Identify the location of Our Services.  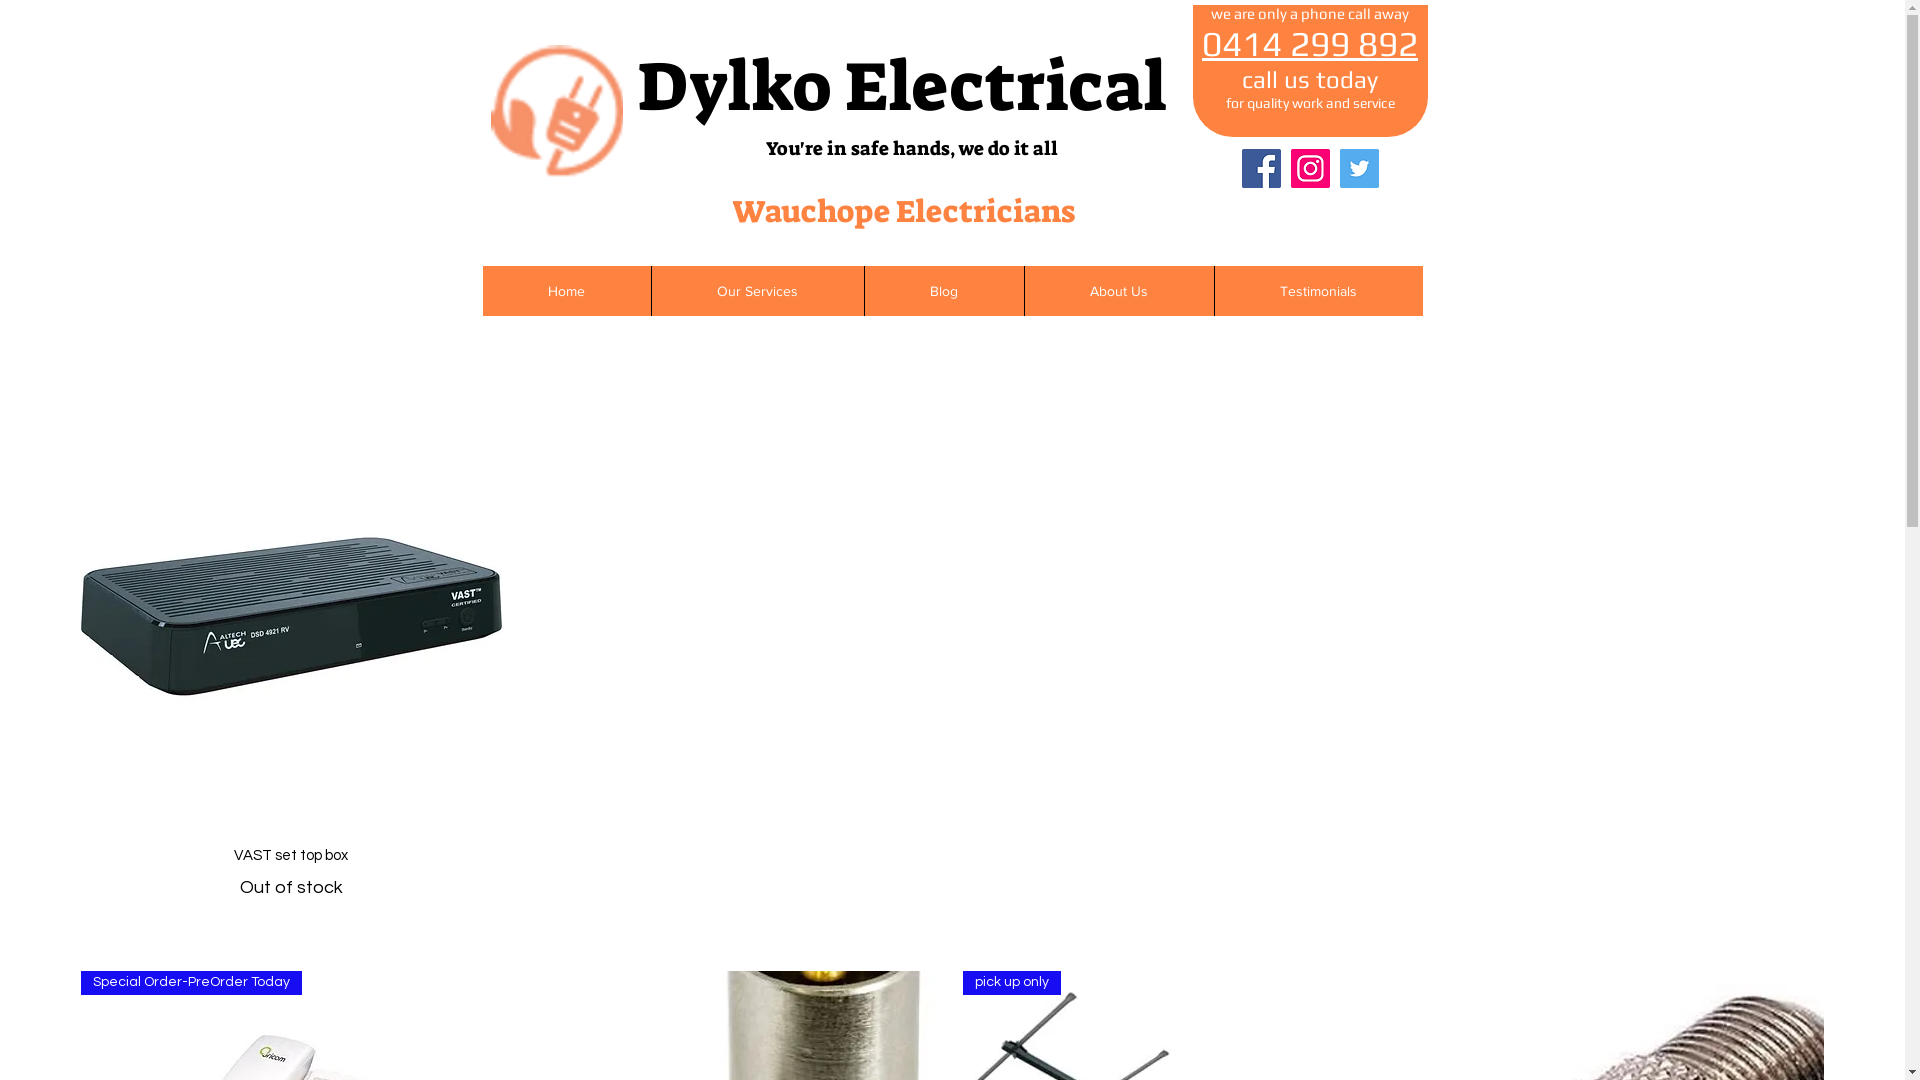
(756, 291).